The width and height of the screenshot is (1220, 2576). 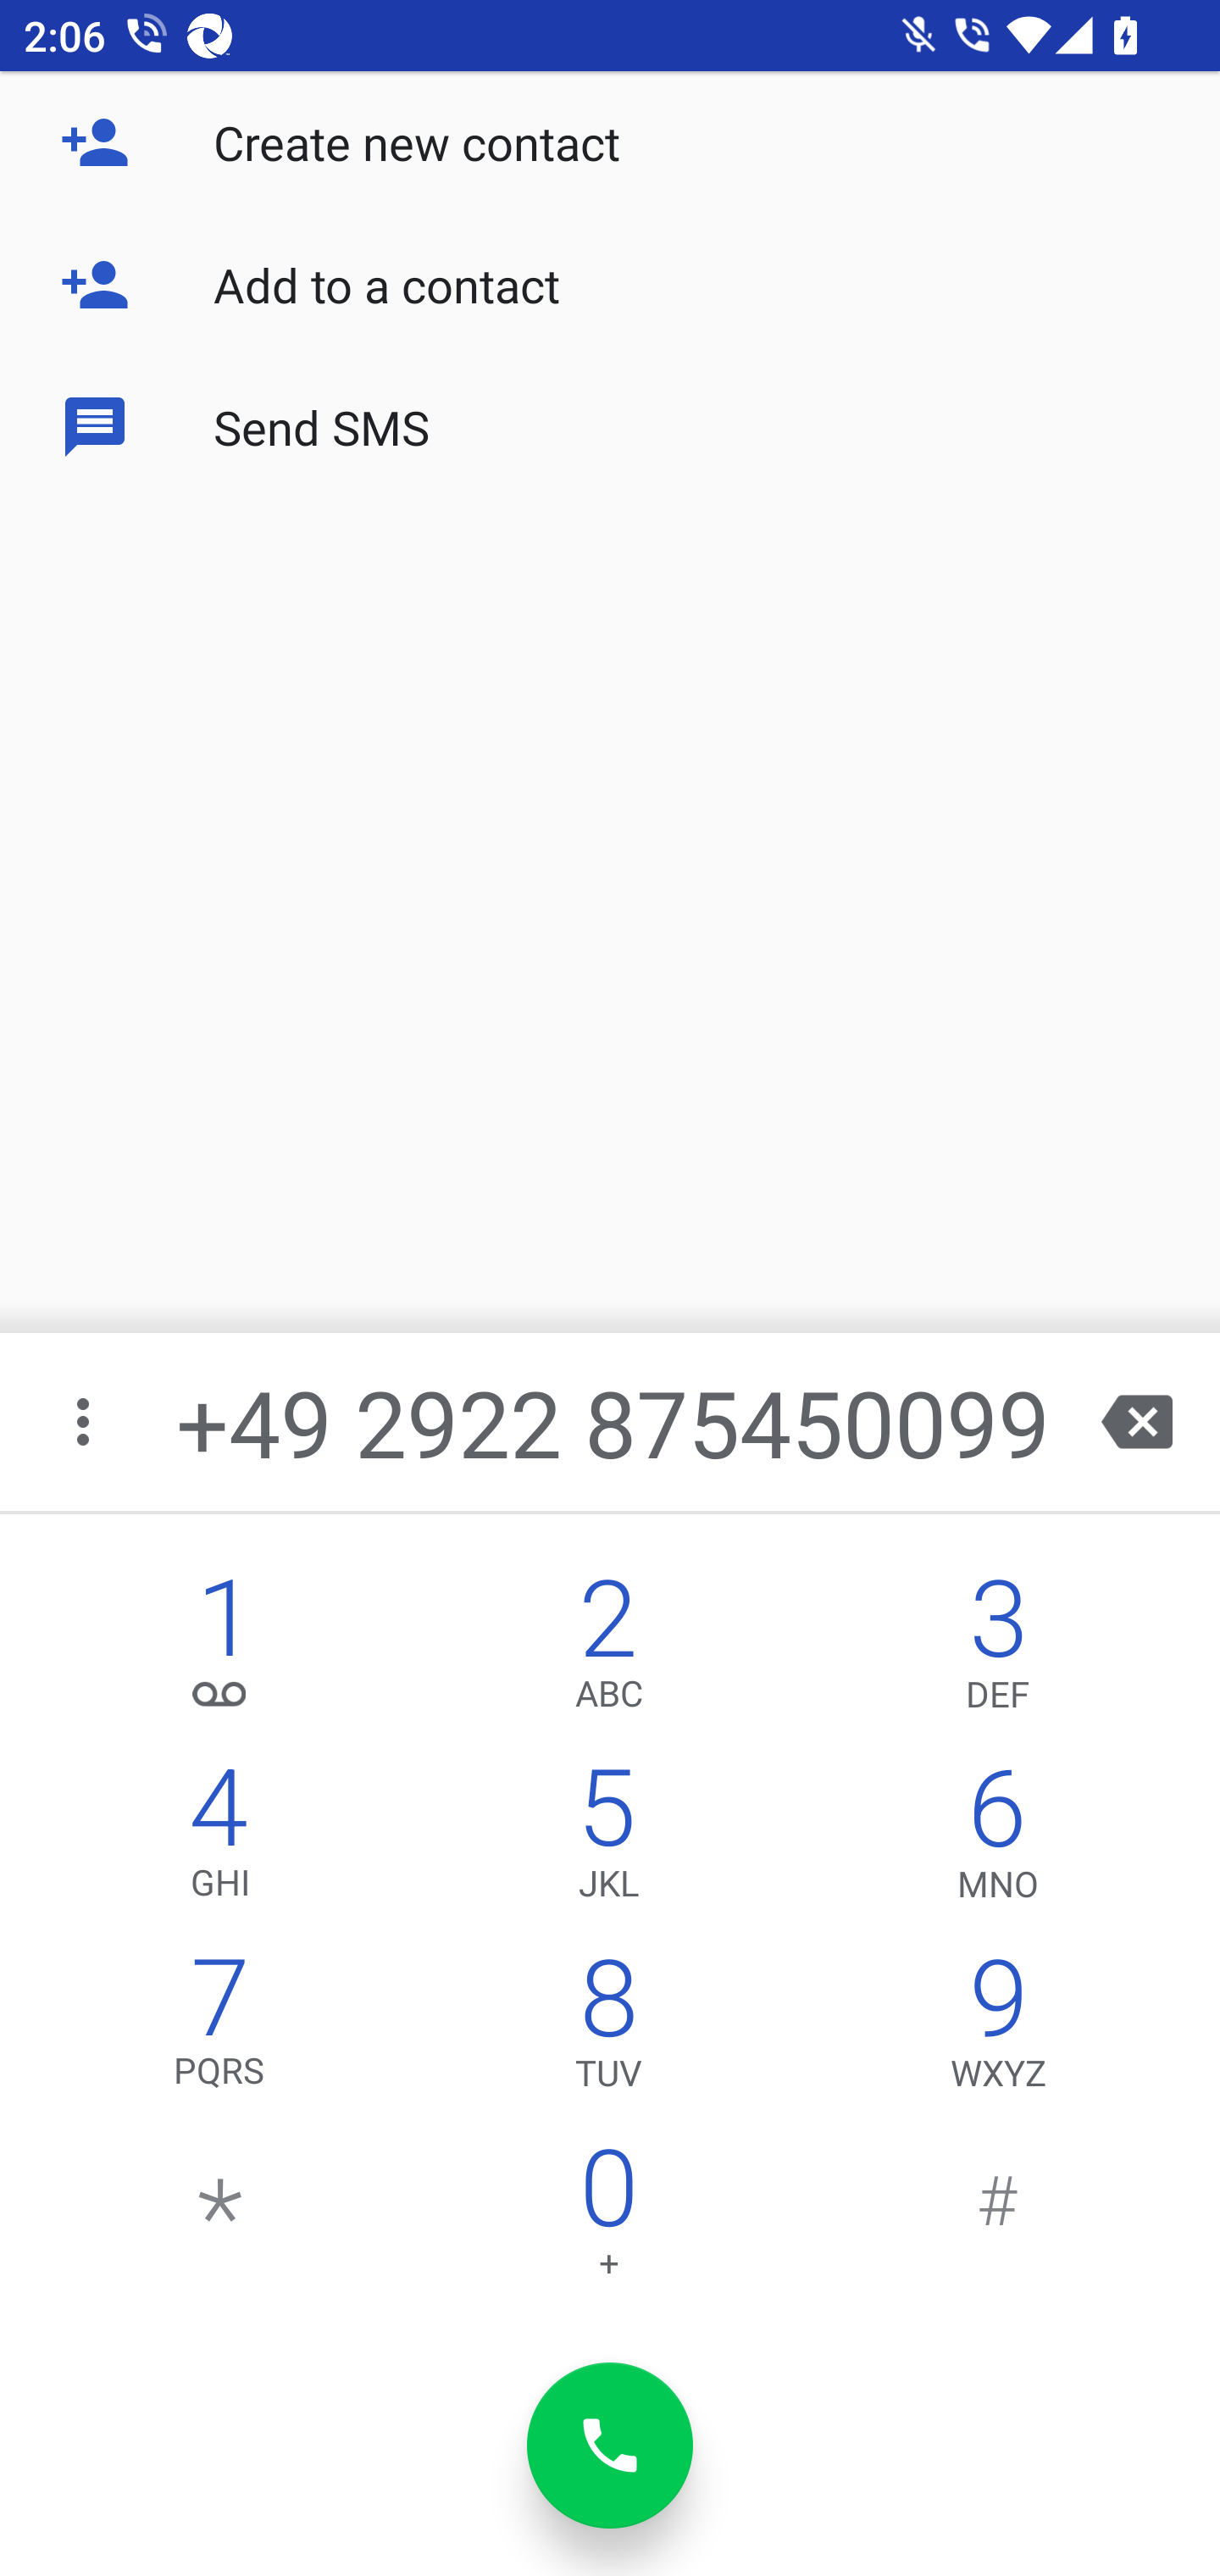 I want to click on 4,GHI 4 GHI, so click(x=220, y=1840).